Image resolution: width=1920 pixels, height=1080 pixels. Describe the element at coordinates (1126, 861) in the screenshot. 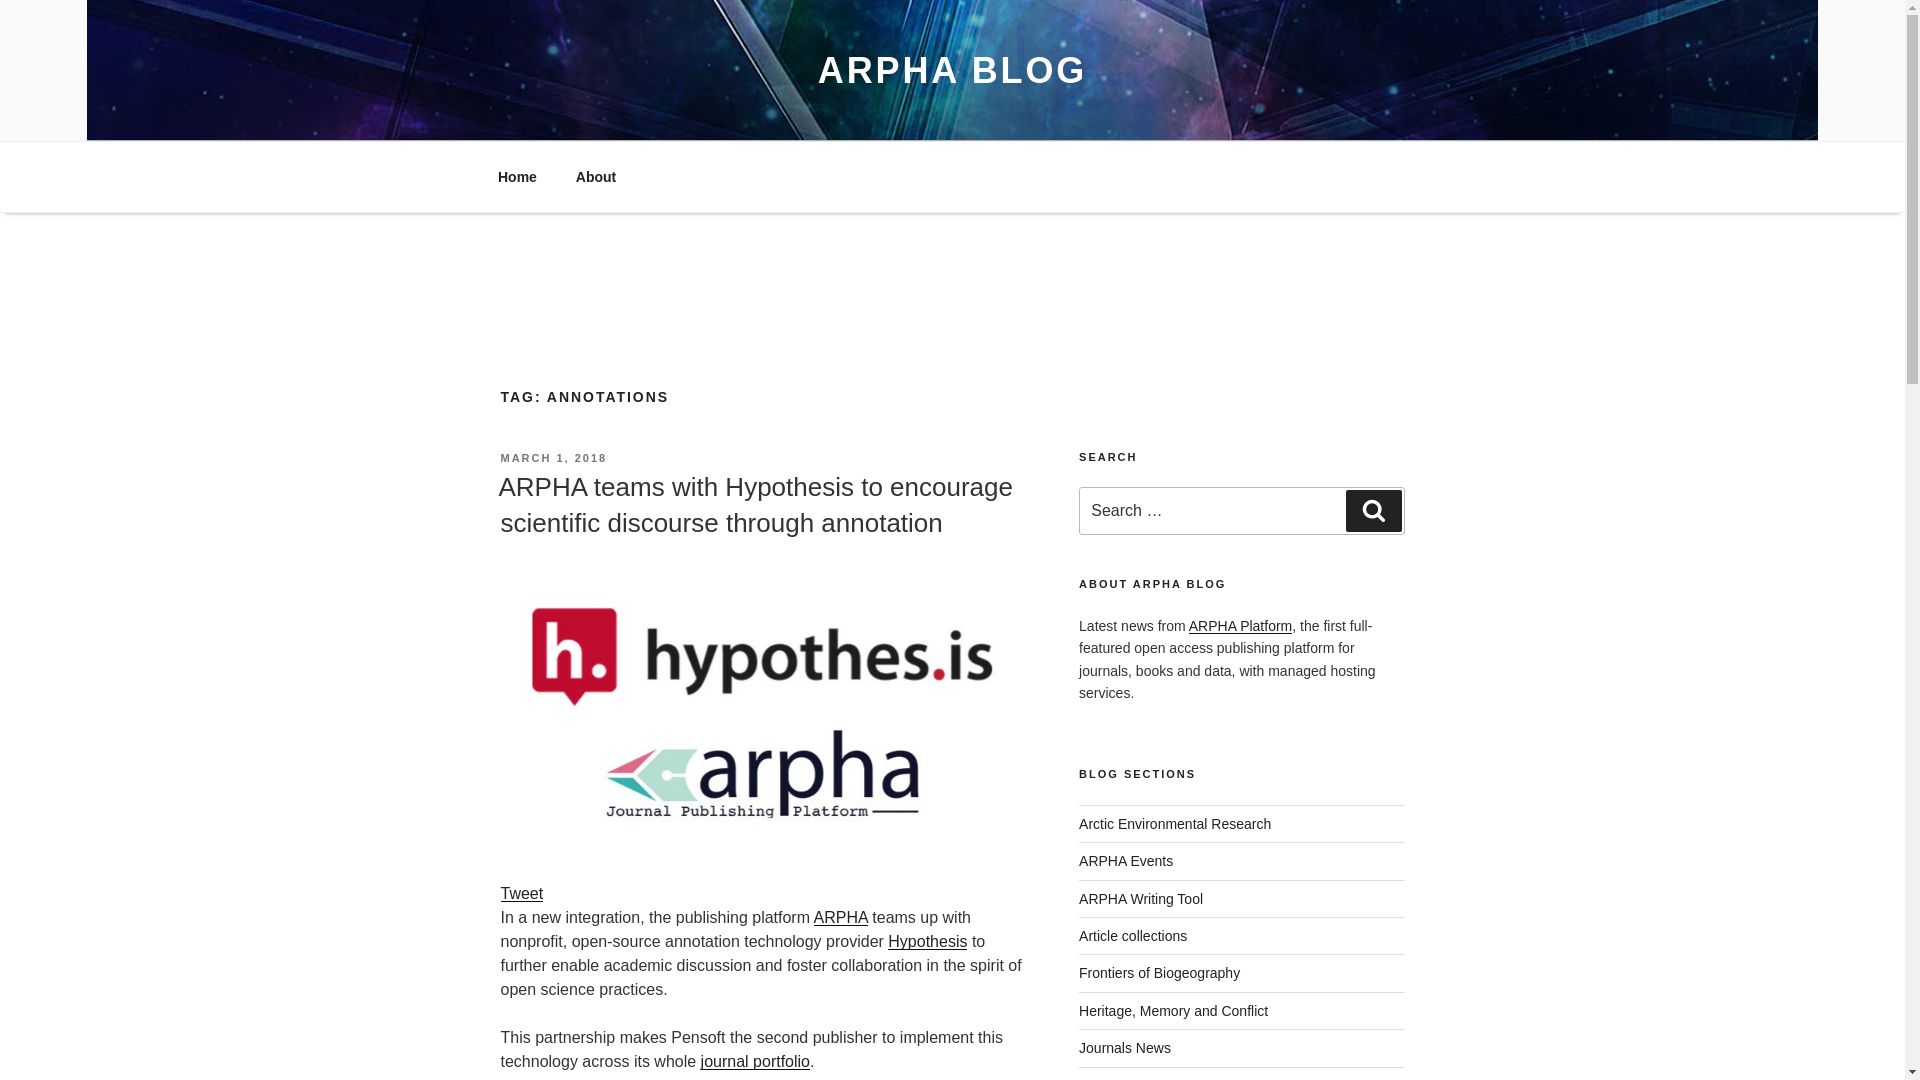

I see `ARPHA Events` at that location.